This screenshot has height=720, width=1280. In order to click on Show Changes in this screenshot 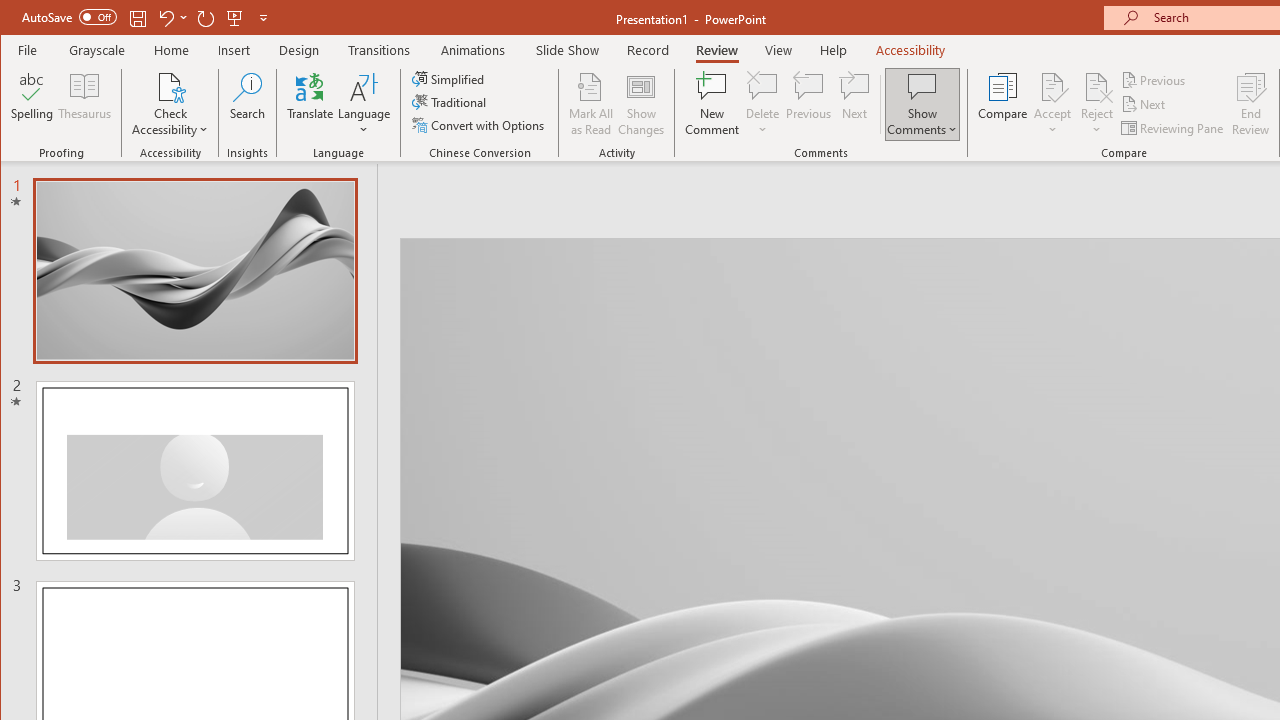, I will do `click(640, 104)`.